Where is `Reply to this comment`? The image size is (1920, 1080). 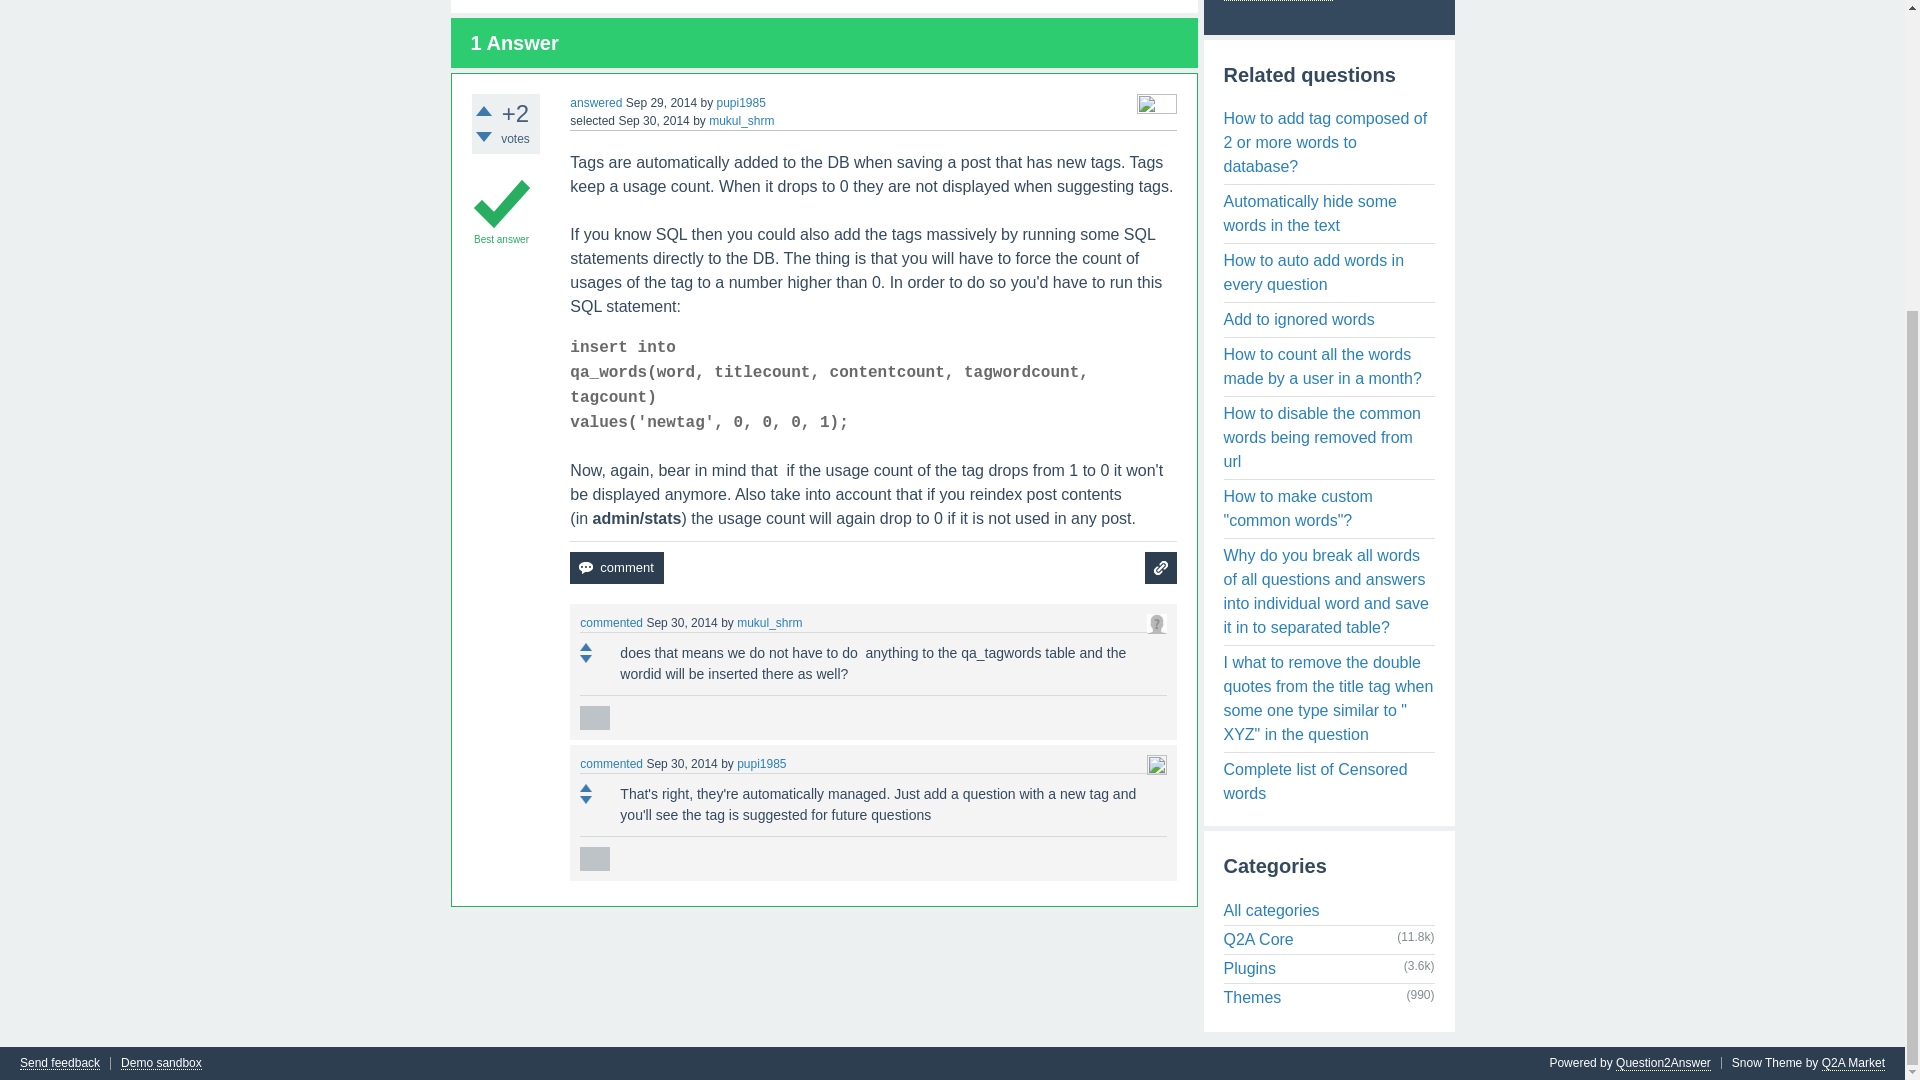
Reply to this comment is located at coordinates (594, 718).